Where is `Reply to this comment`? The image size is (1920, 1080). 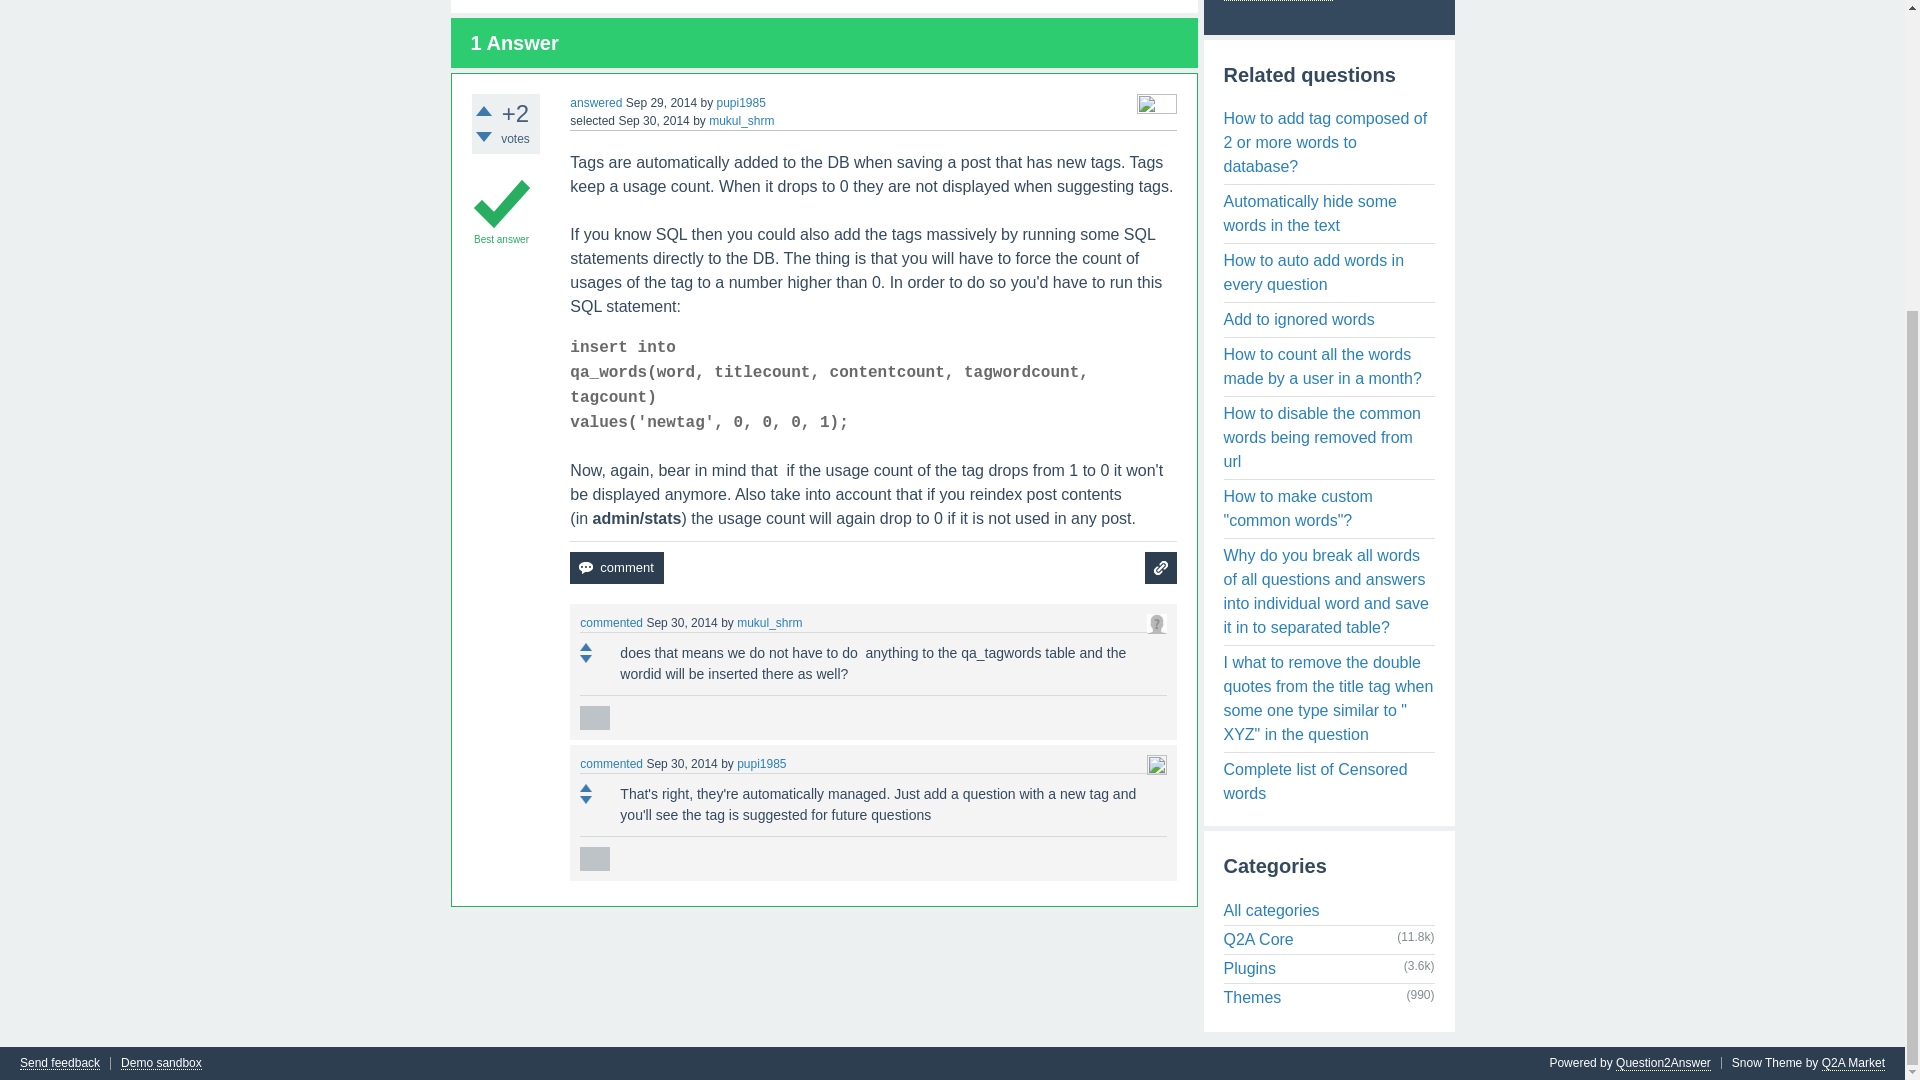
Reply to this comment is located at coordinates (594, 718).